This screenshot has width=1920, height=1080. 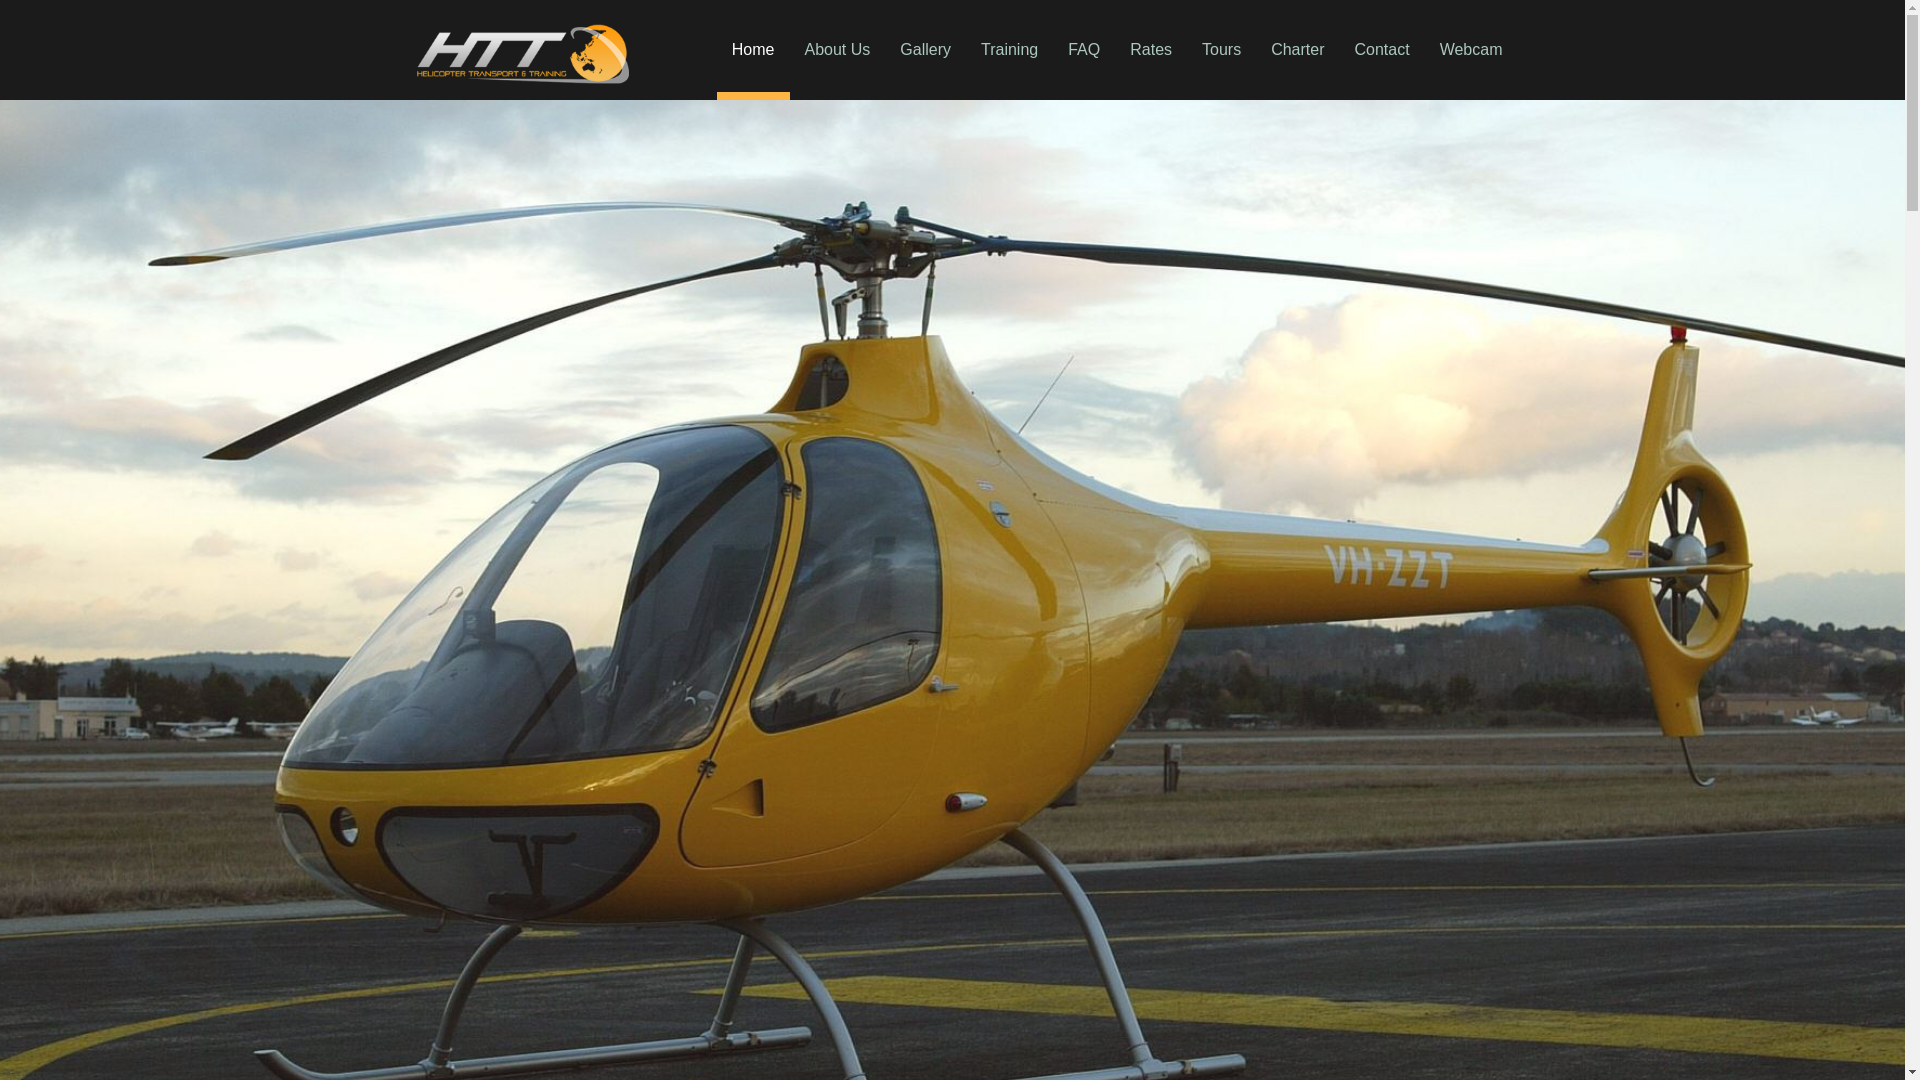 What do you see at coordinates (754, 50) in the screenshot?
I see `Home` at bounding box center [754, 50].